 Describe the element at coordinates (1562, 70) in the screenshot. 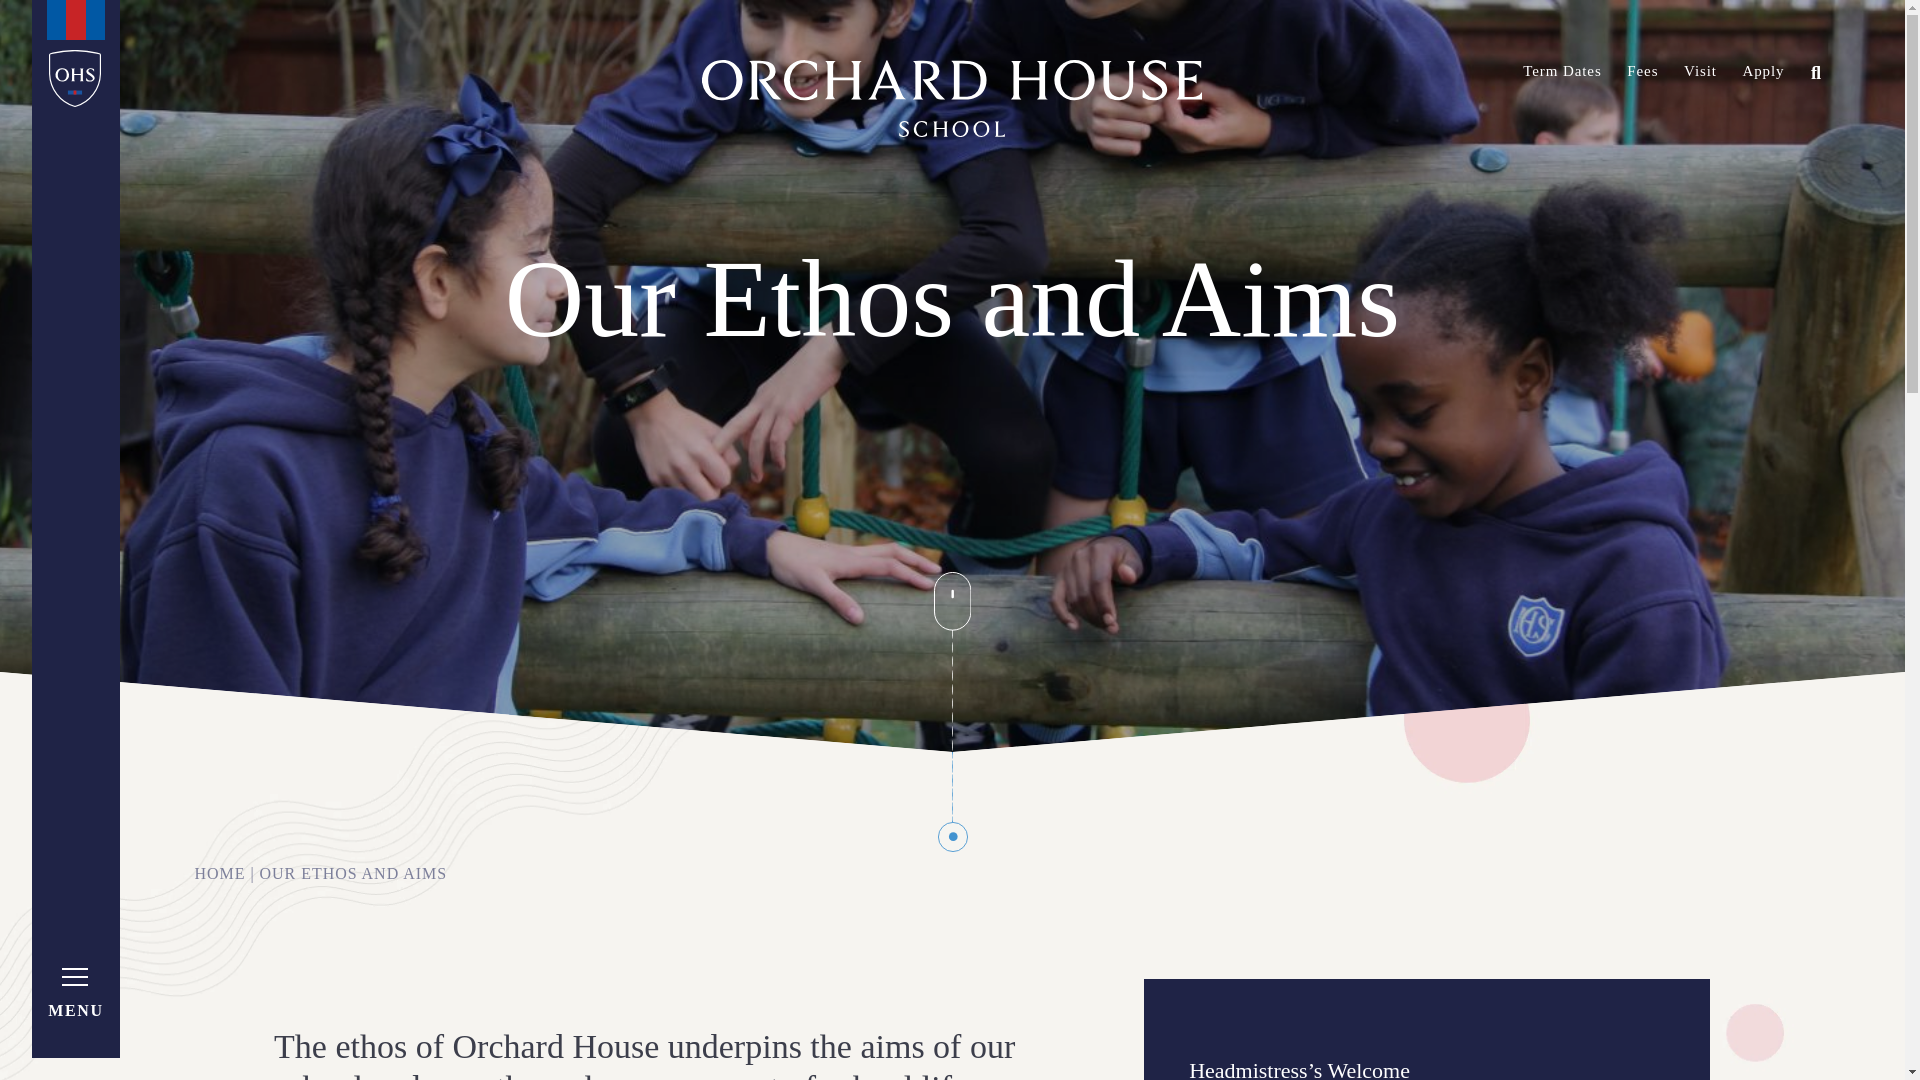

I see `Term Dates` at that location.